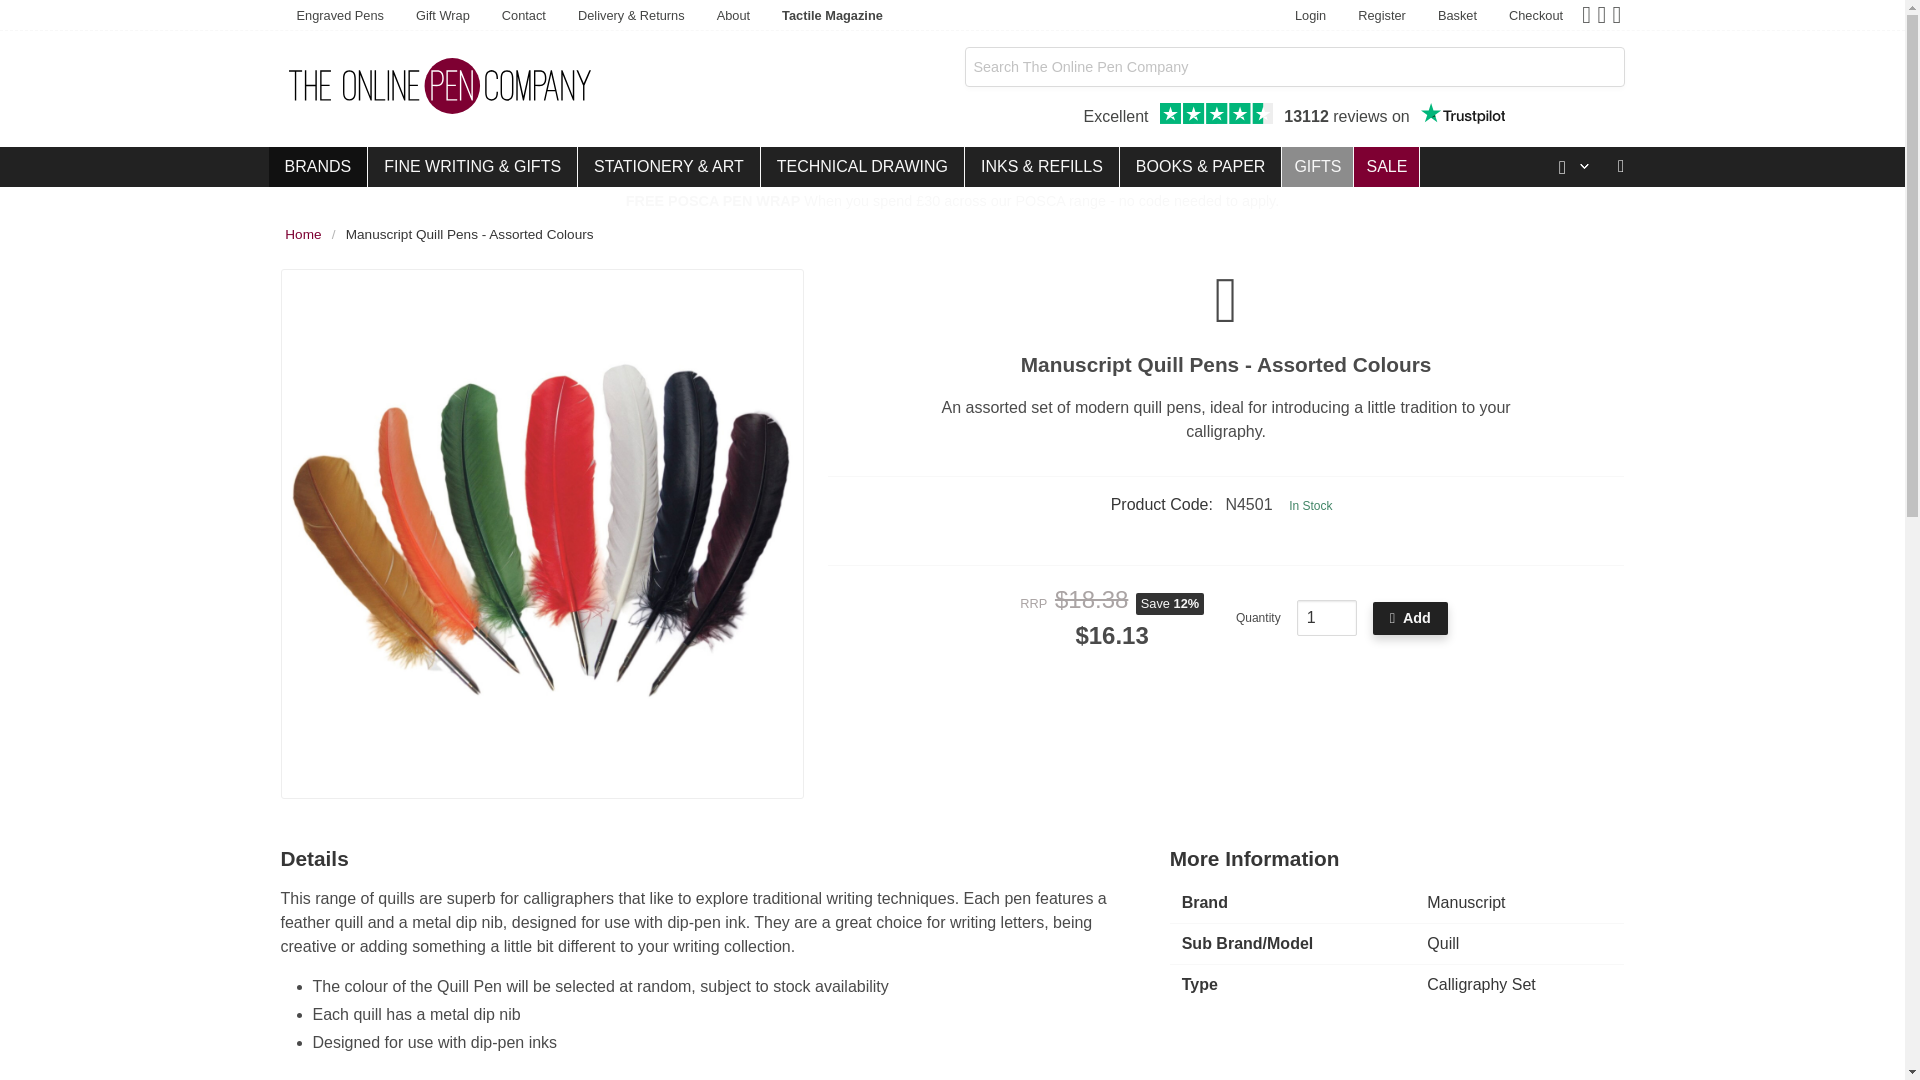  Describe the element at coordinates (1327, 618) in the screenshot. I see `Register` at that location.